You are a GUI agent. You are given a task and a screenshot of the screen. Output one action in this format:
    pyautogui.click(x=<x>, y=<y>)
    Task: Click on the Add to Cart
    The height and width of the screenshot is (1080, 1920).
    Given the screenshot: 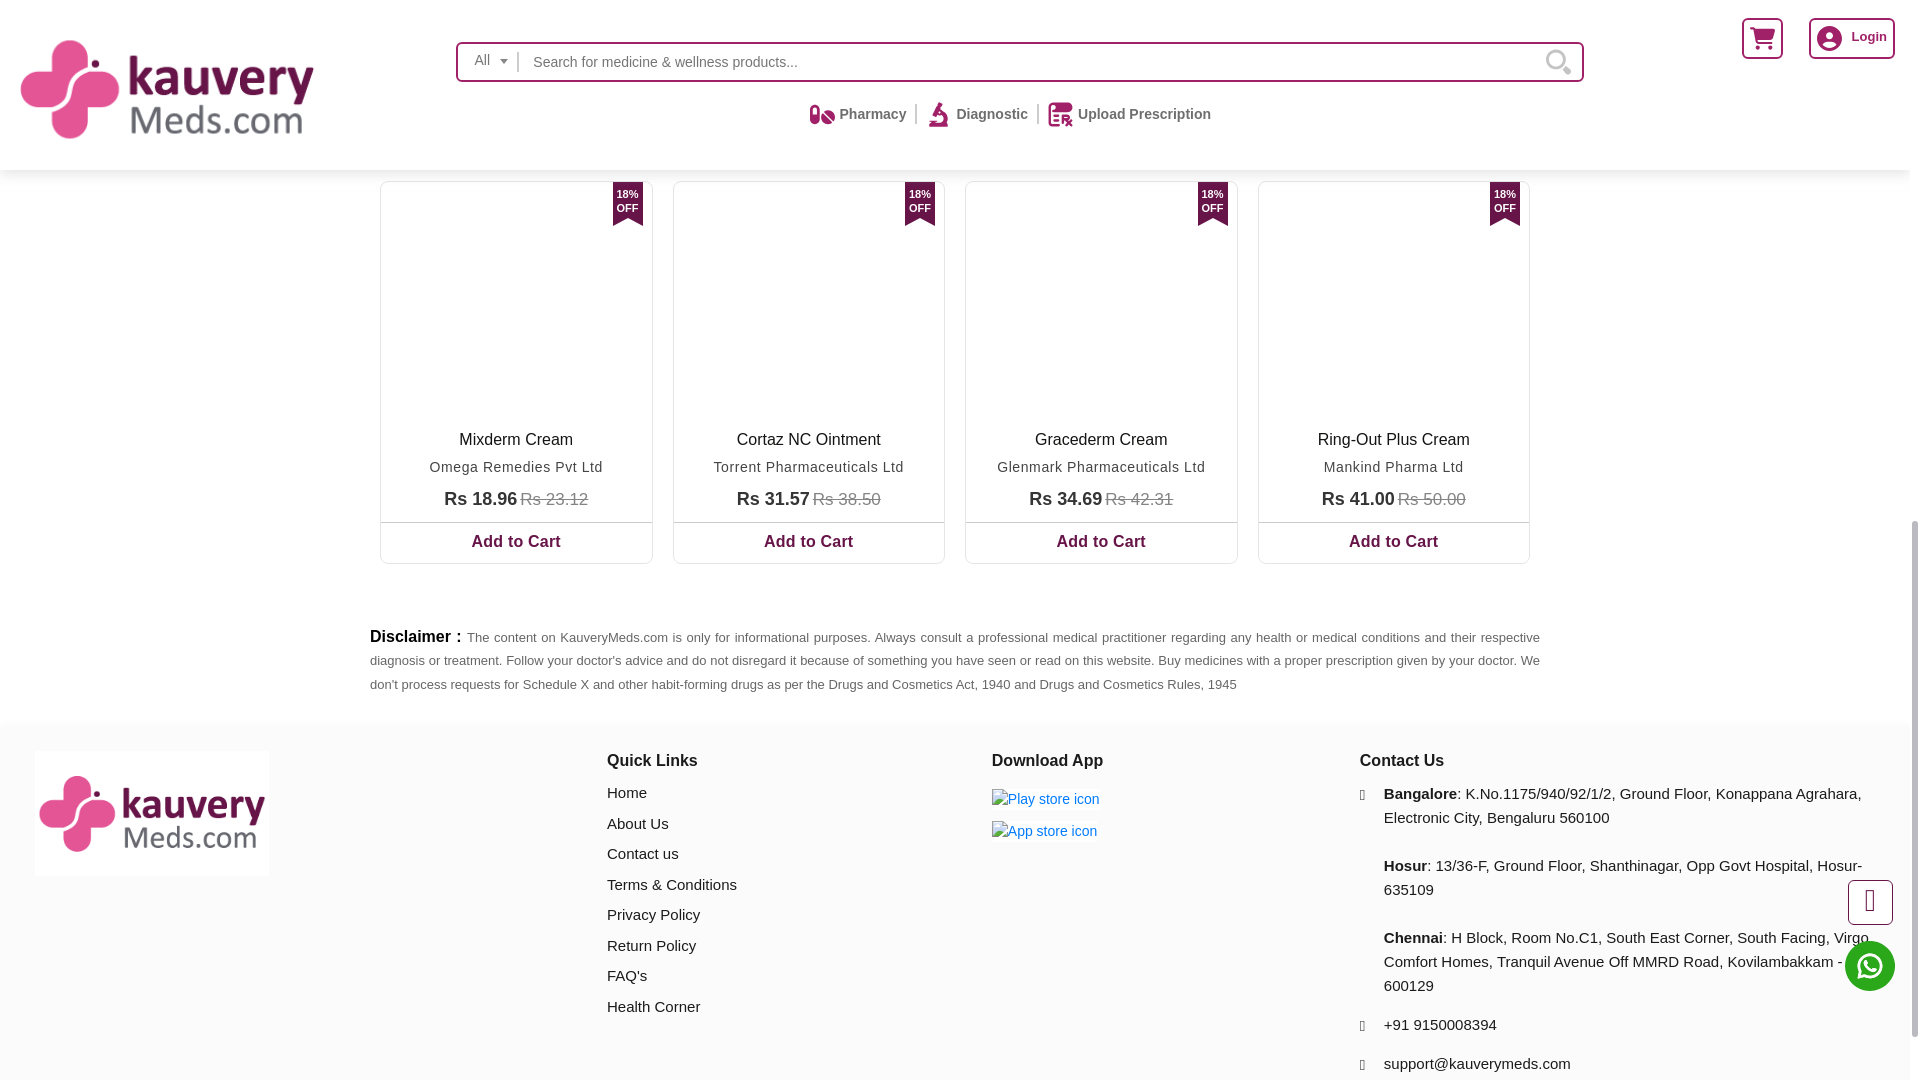 What is the action you would take?
    pyautogui.click(x=1392, y=542)
    